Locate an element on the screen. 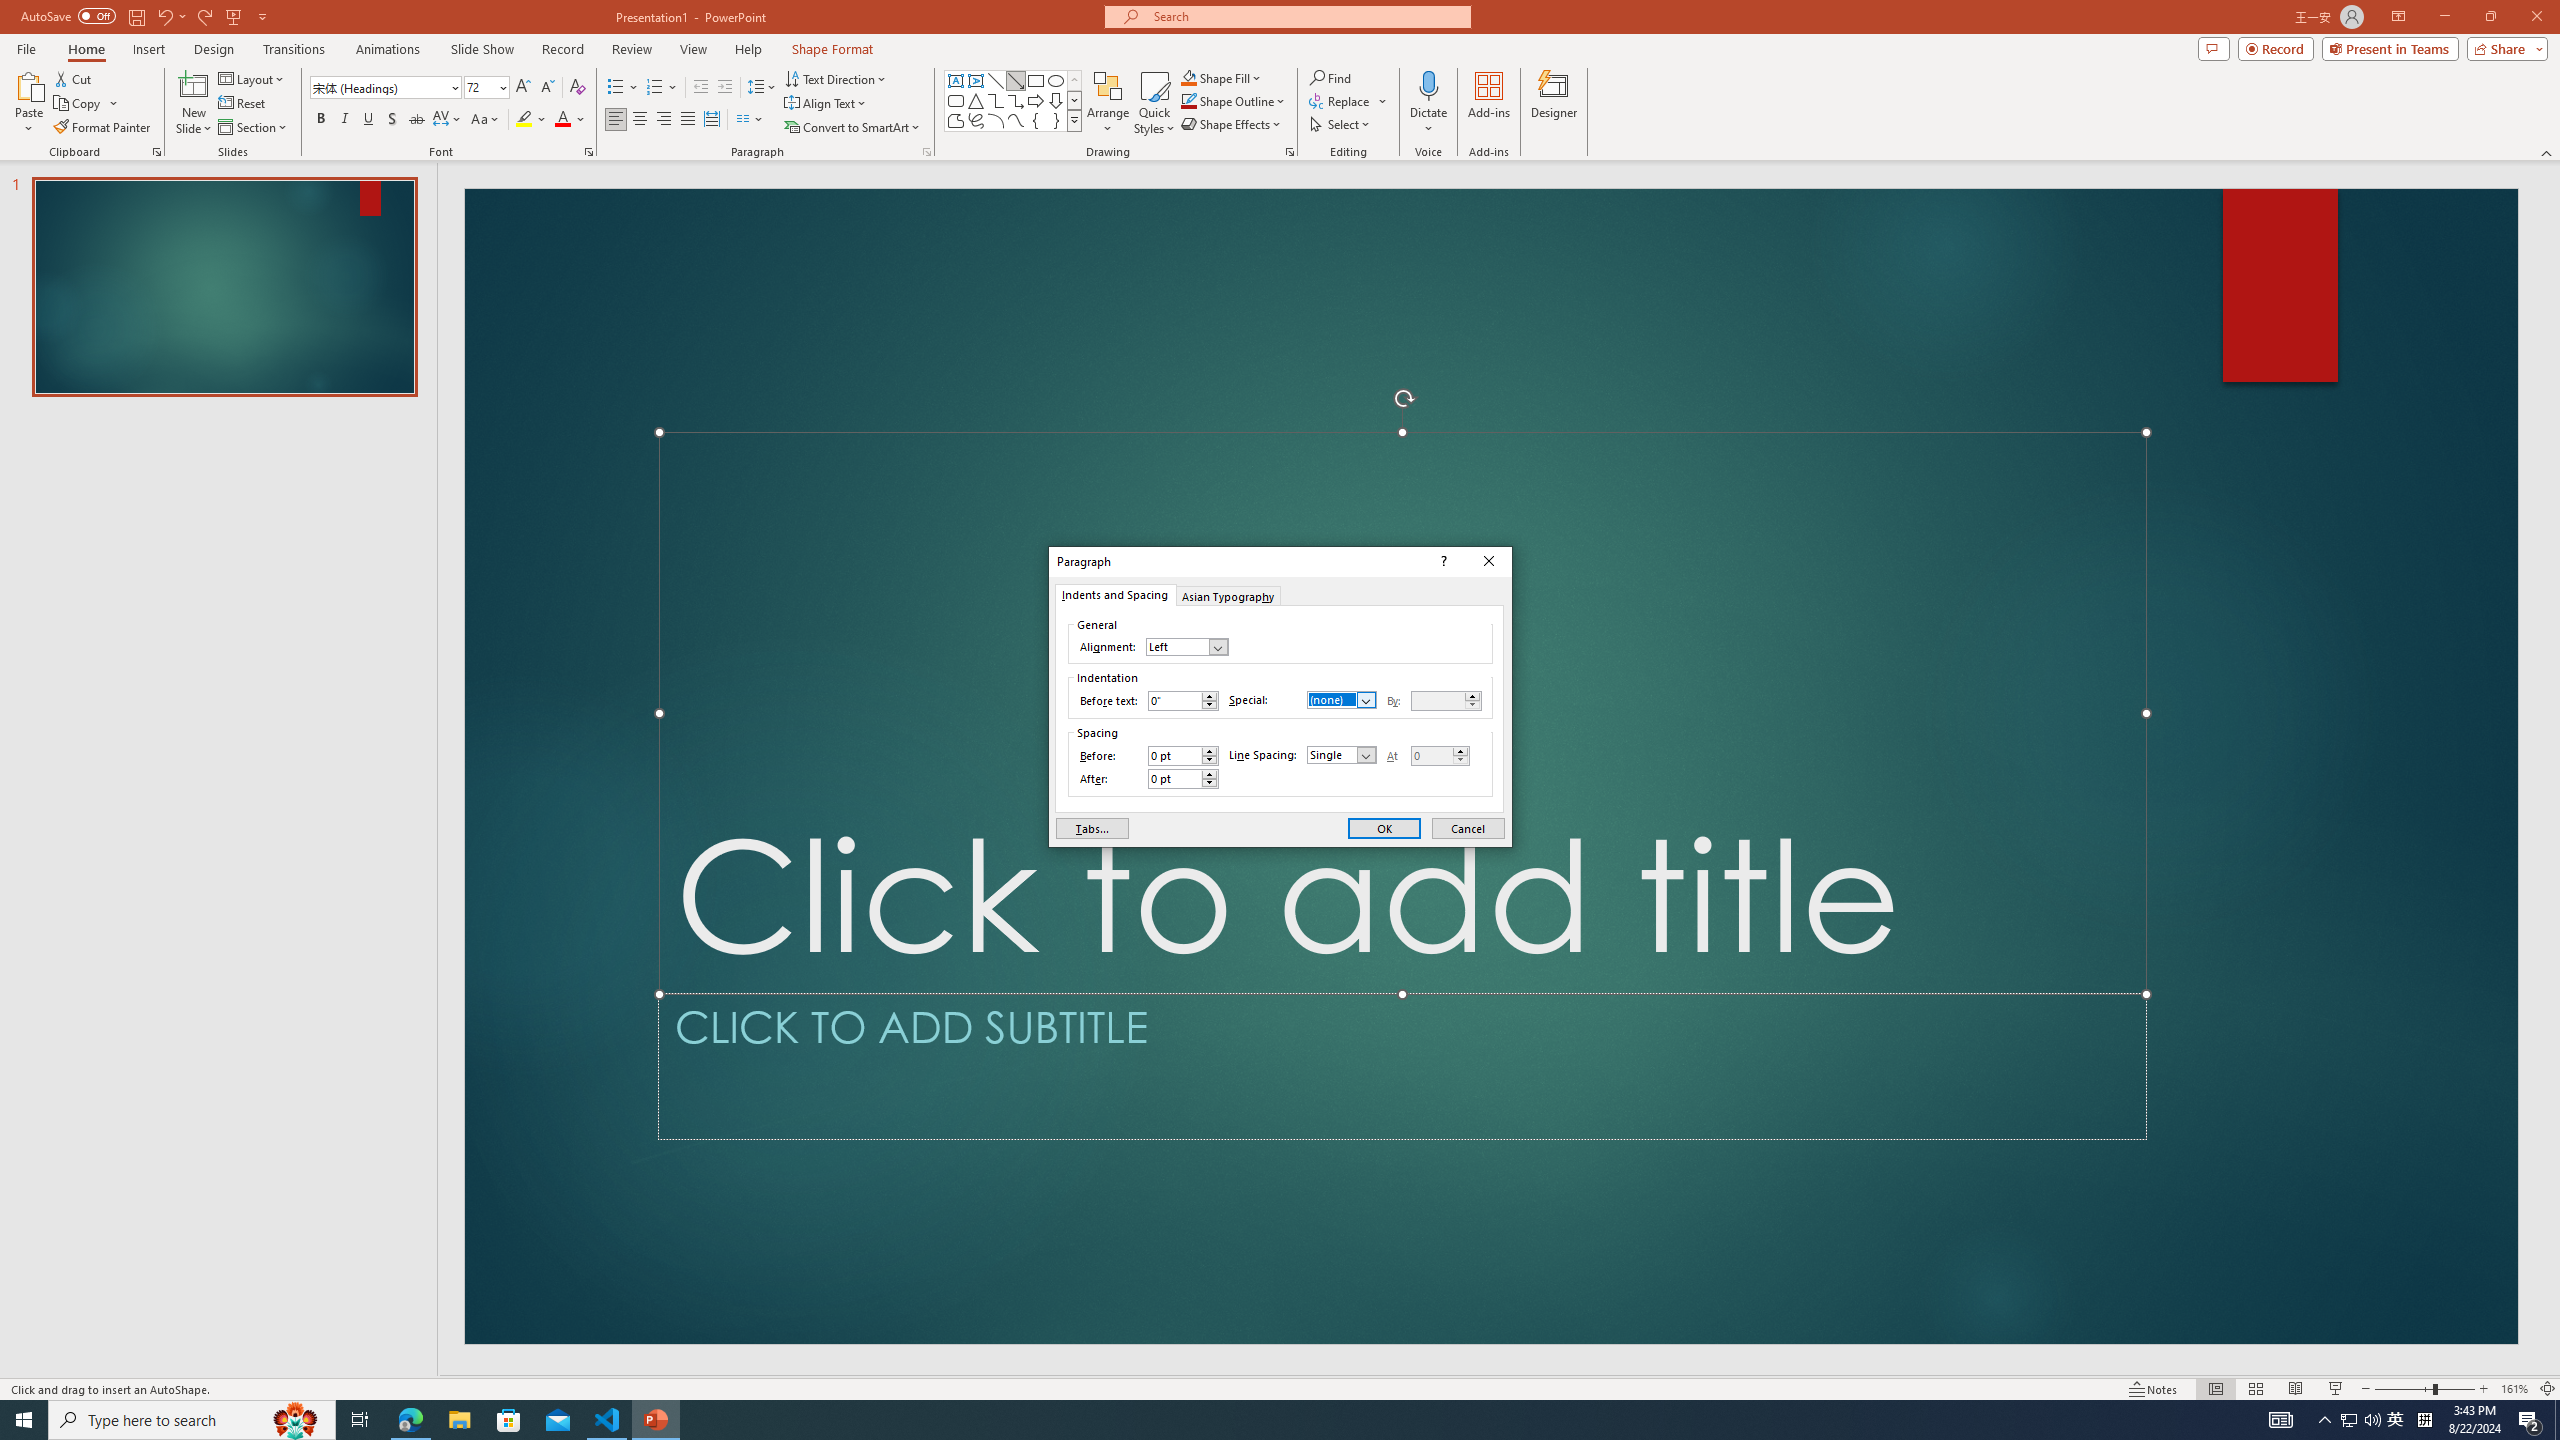 Image resolution: width=2560 pixels, height=1440 pixels. Columns is located at coordinates (750, 120).